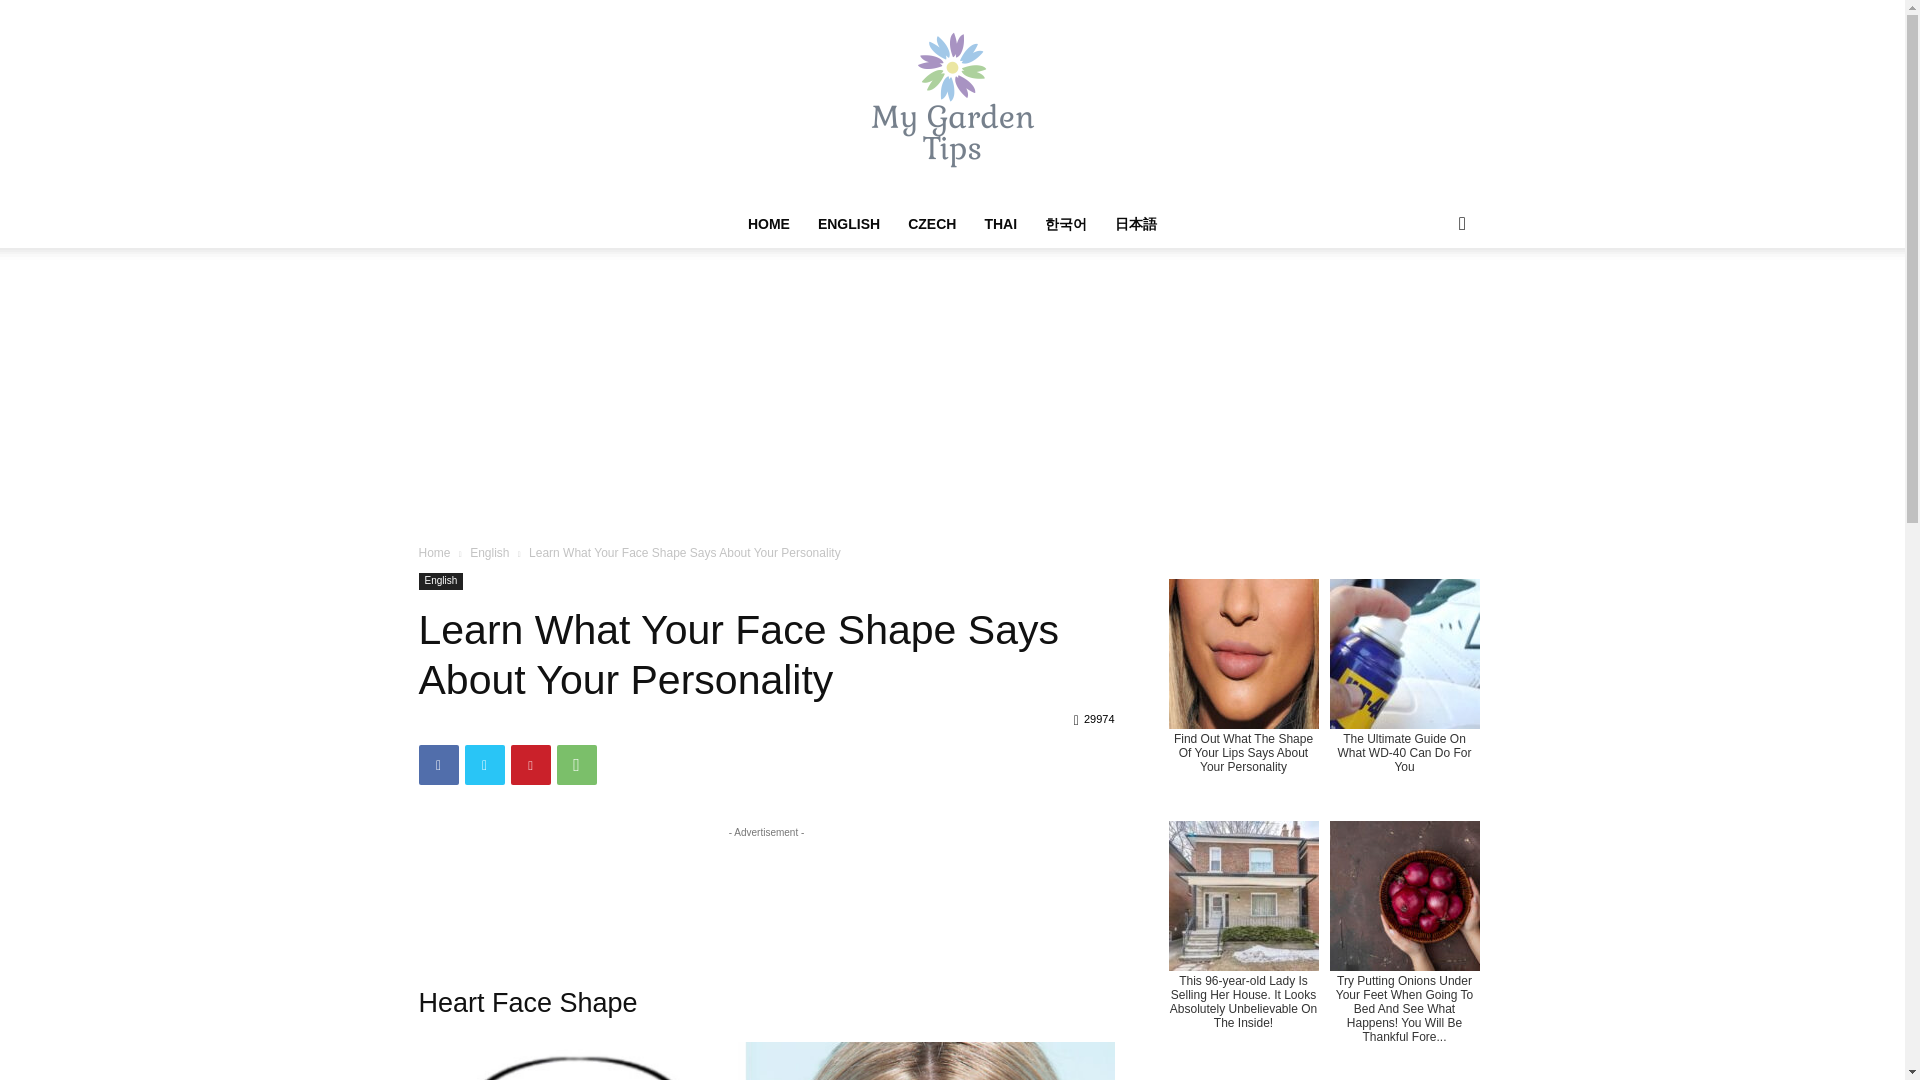 Image resolution: width=1920 pixels, height=1080 pixels. I want to click on HOME, so click(768, 224).